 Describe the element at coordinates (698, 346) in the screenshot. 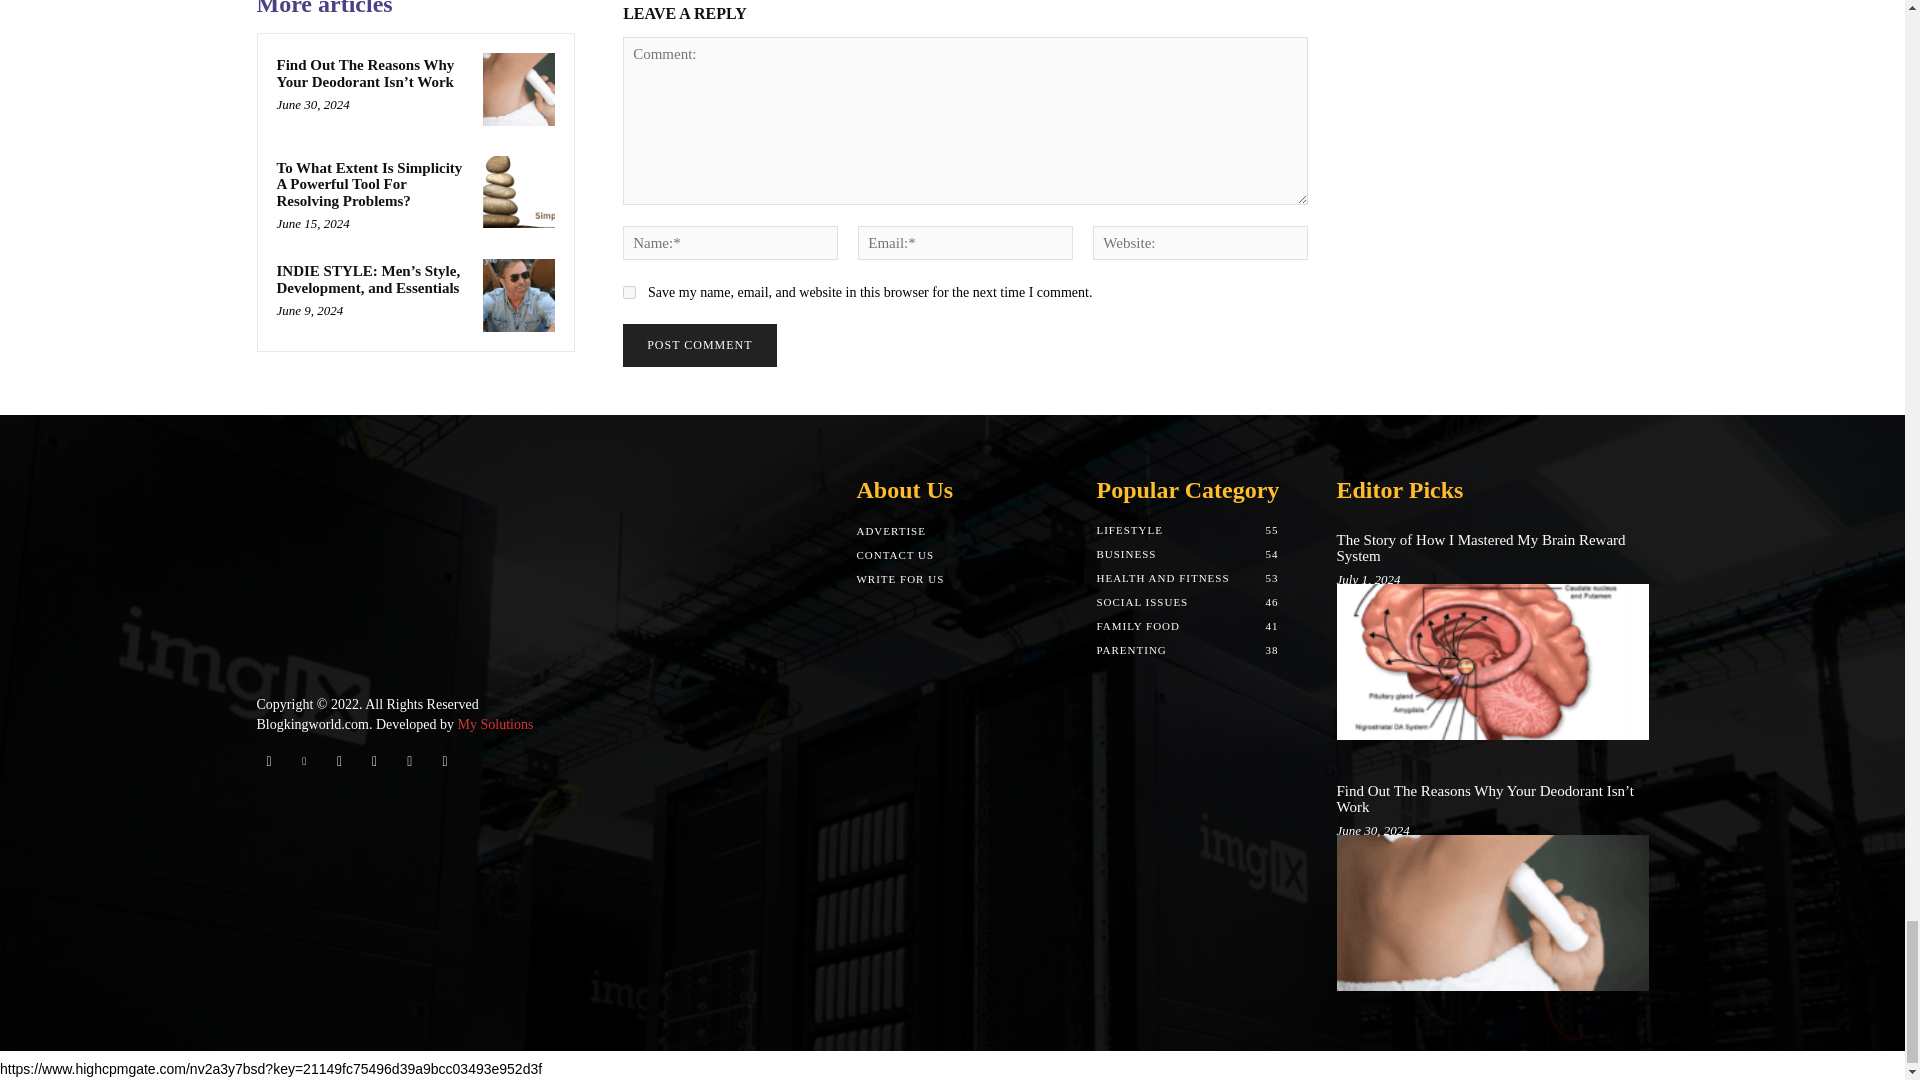

I see `Post Comment` at that location.